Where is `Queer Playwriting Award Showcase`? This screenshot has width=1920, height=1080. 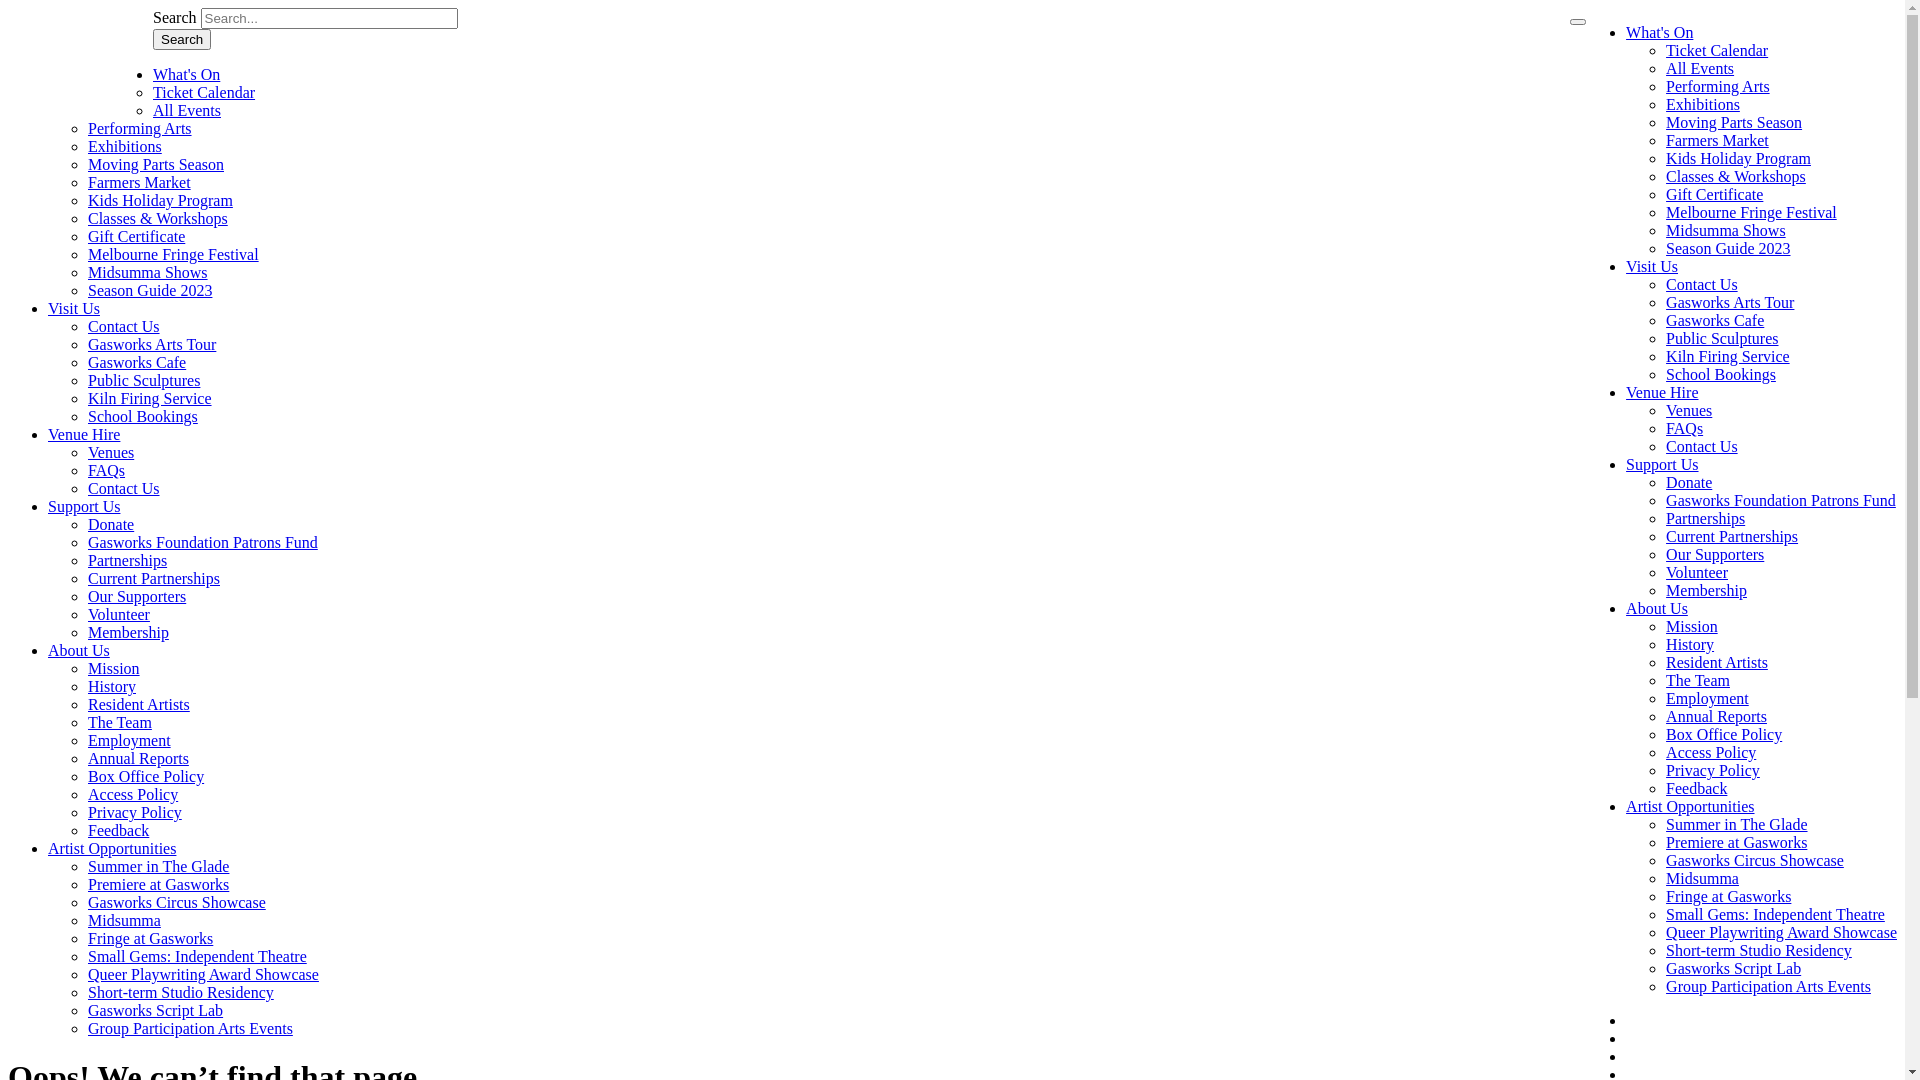
Queer Playwriting Award Showcase is located at coordinates (204, 974).